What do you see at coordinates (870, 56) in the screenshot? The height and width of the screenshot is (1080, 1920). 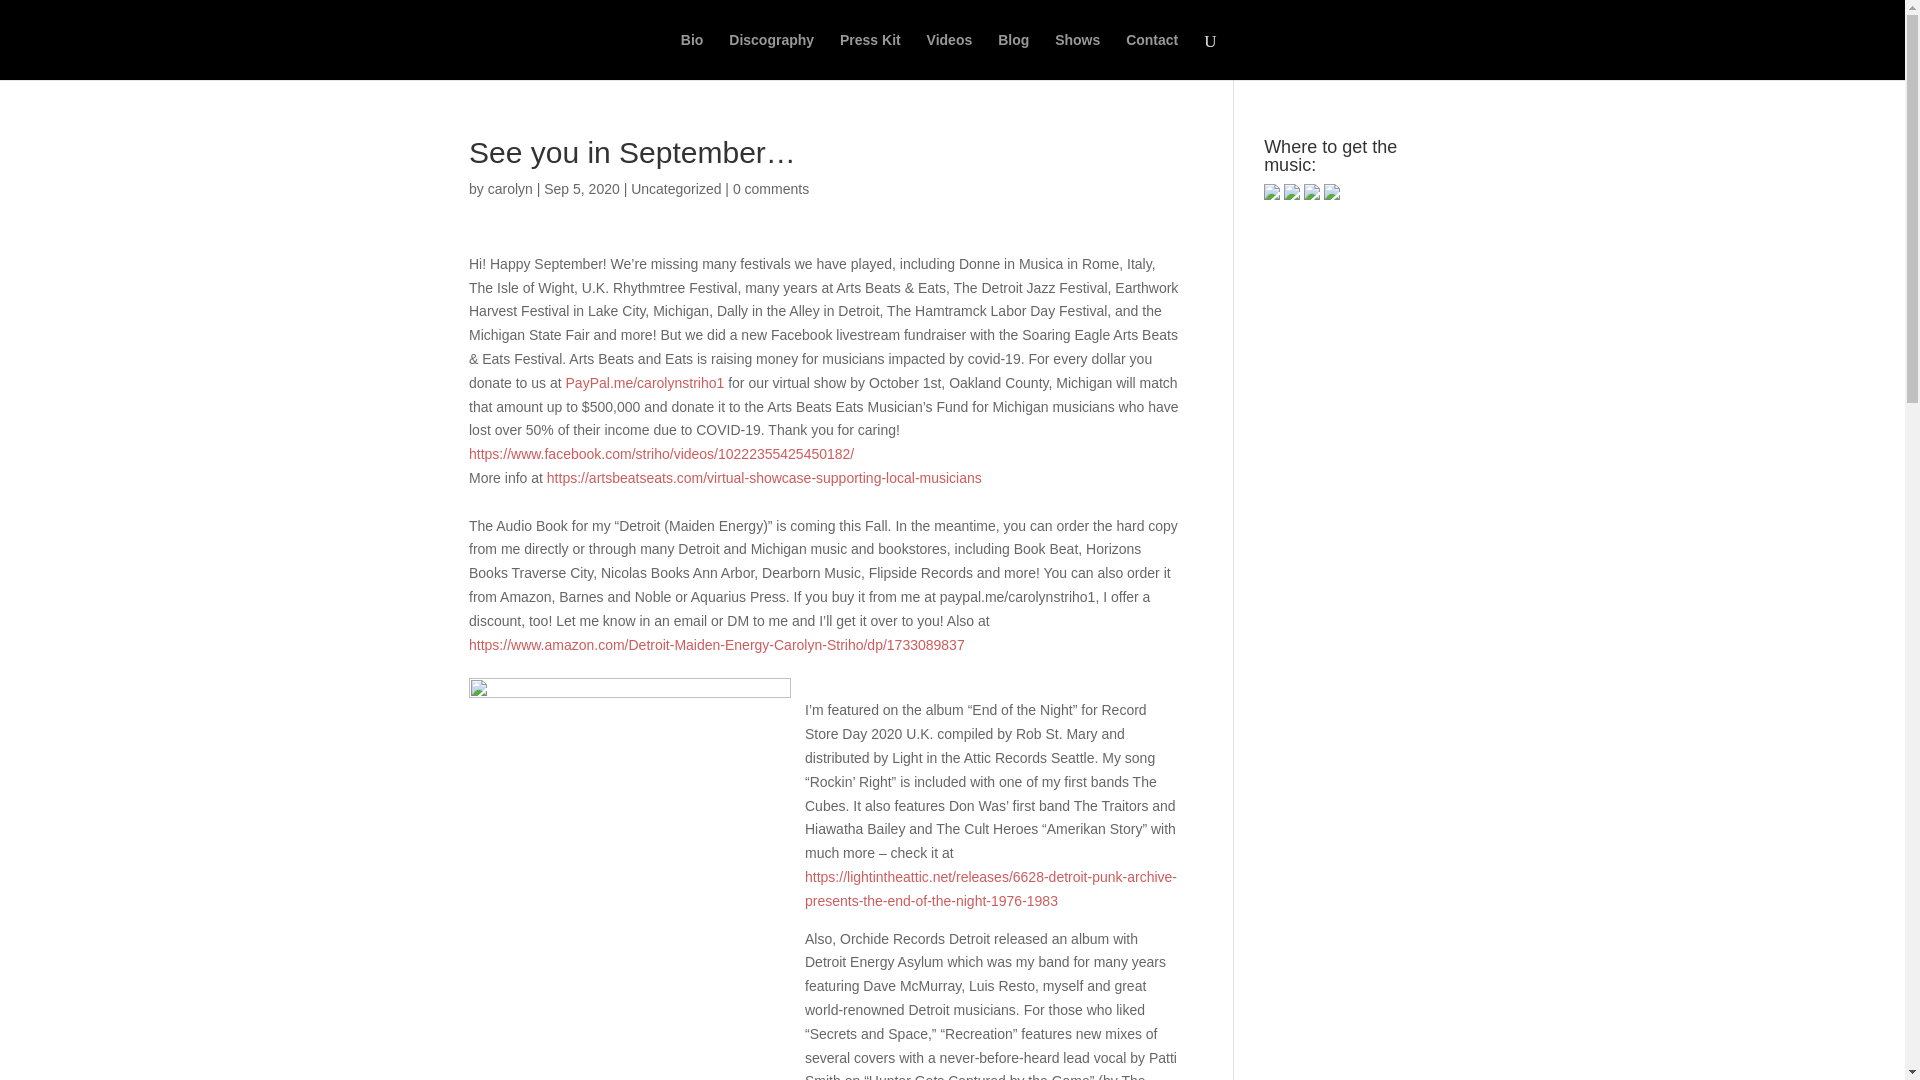 I see `Press Kit` at bounding box center [870, 56].